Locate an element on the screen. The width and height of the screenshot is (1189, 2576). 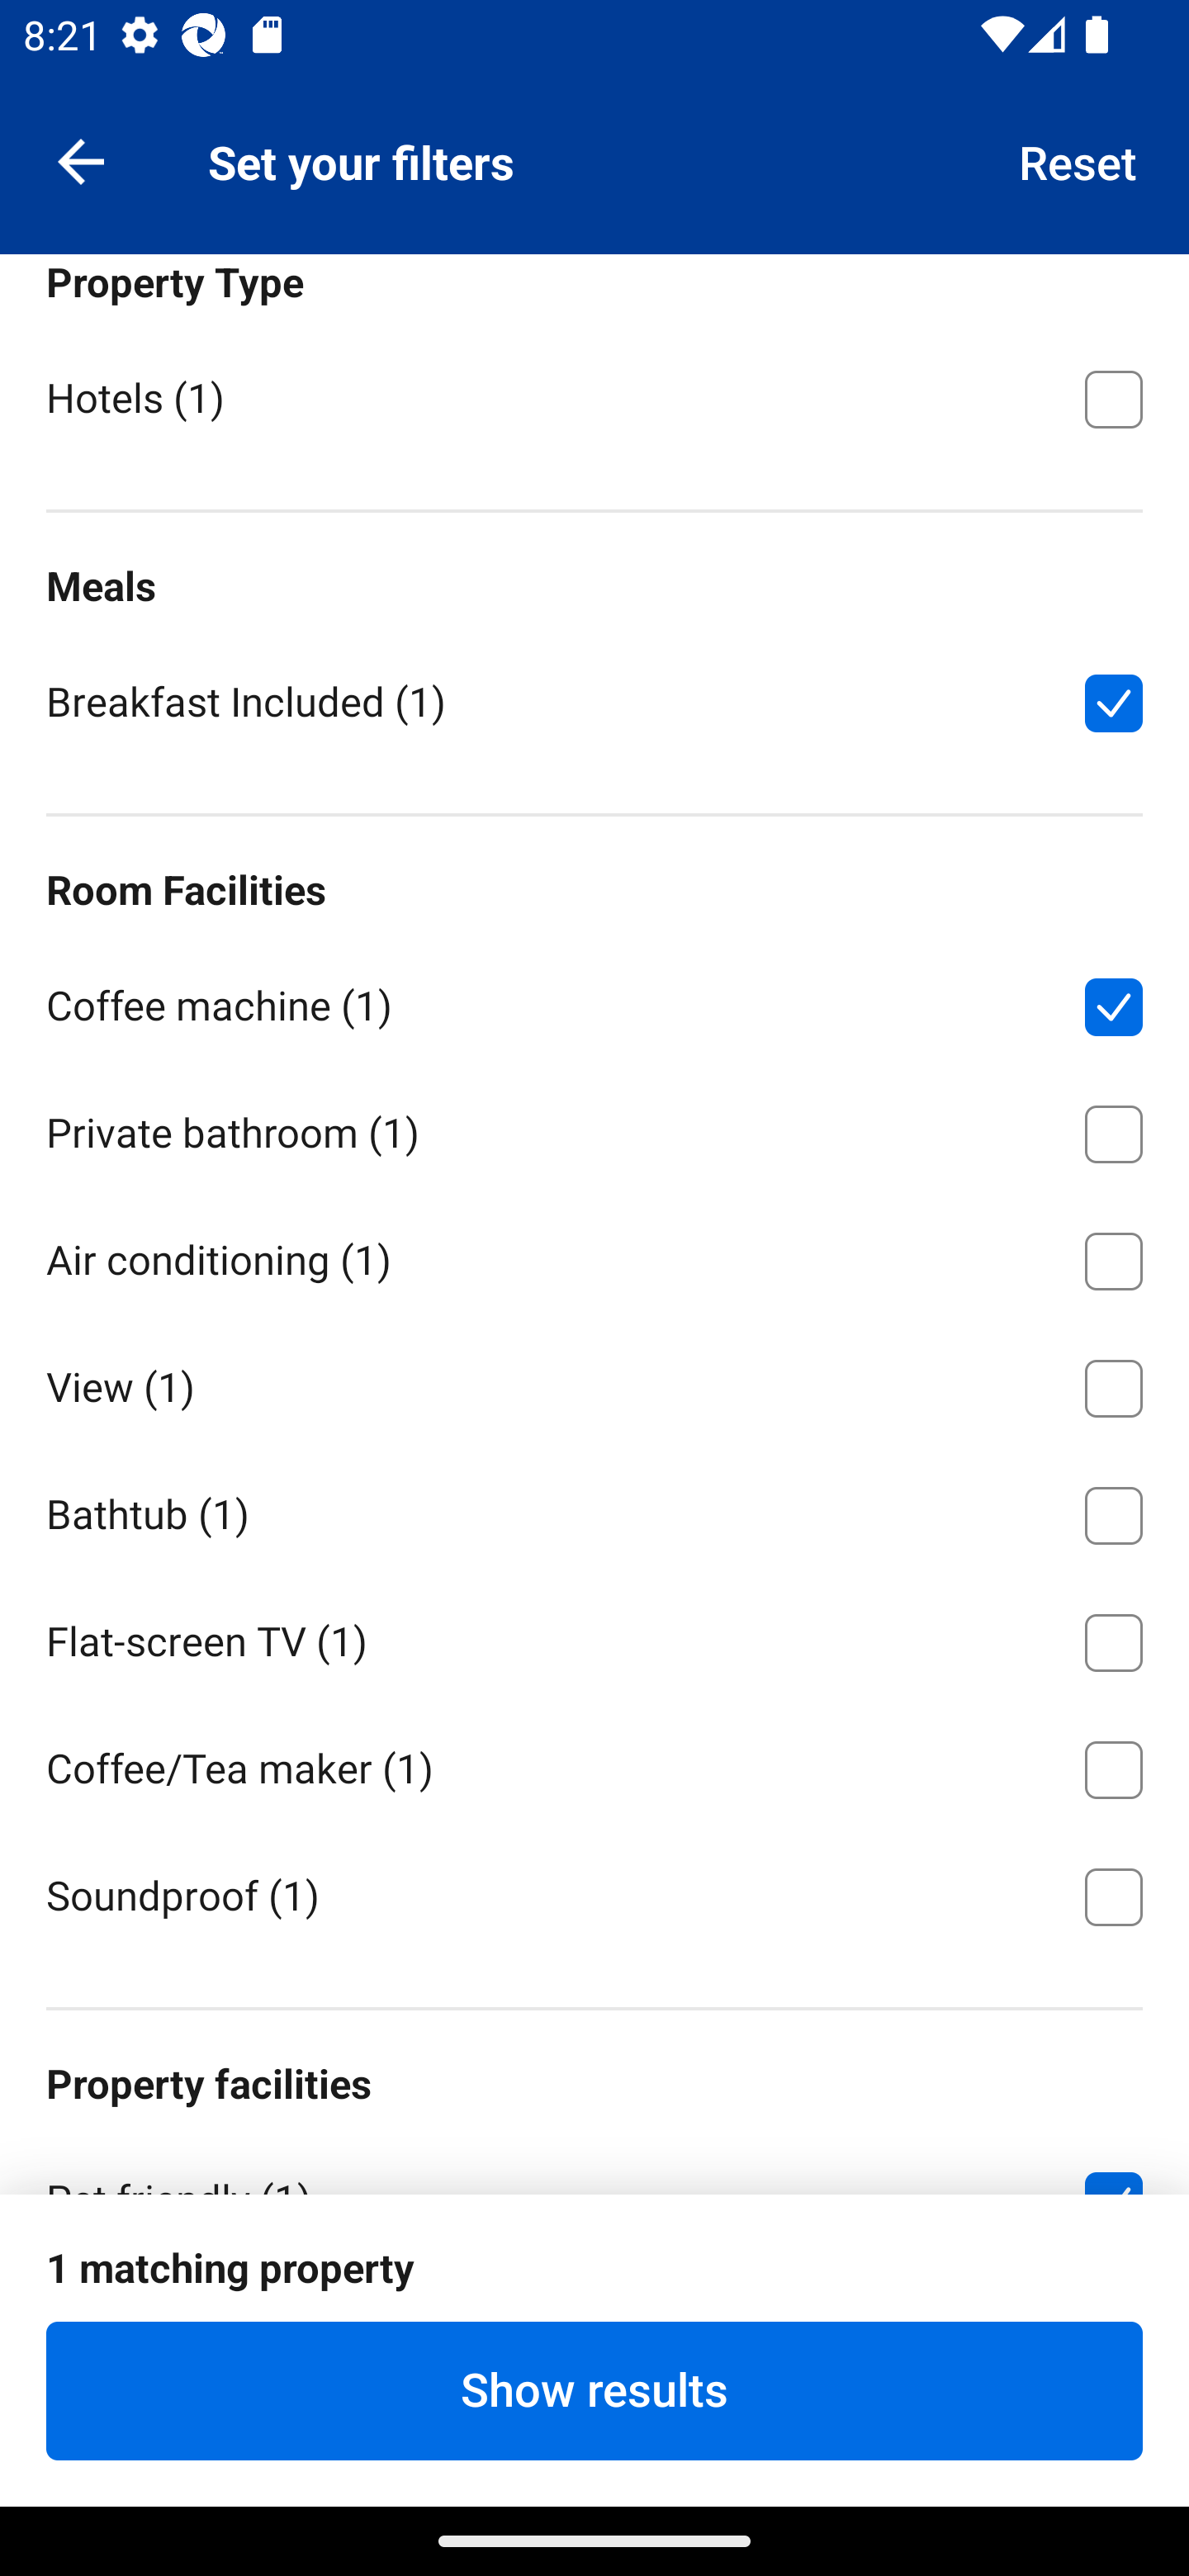
Soundproof ⁦(1) is located at coordinates (594, 1894).